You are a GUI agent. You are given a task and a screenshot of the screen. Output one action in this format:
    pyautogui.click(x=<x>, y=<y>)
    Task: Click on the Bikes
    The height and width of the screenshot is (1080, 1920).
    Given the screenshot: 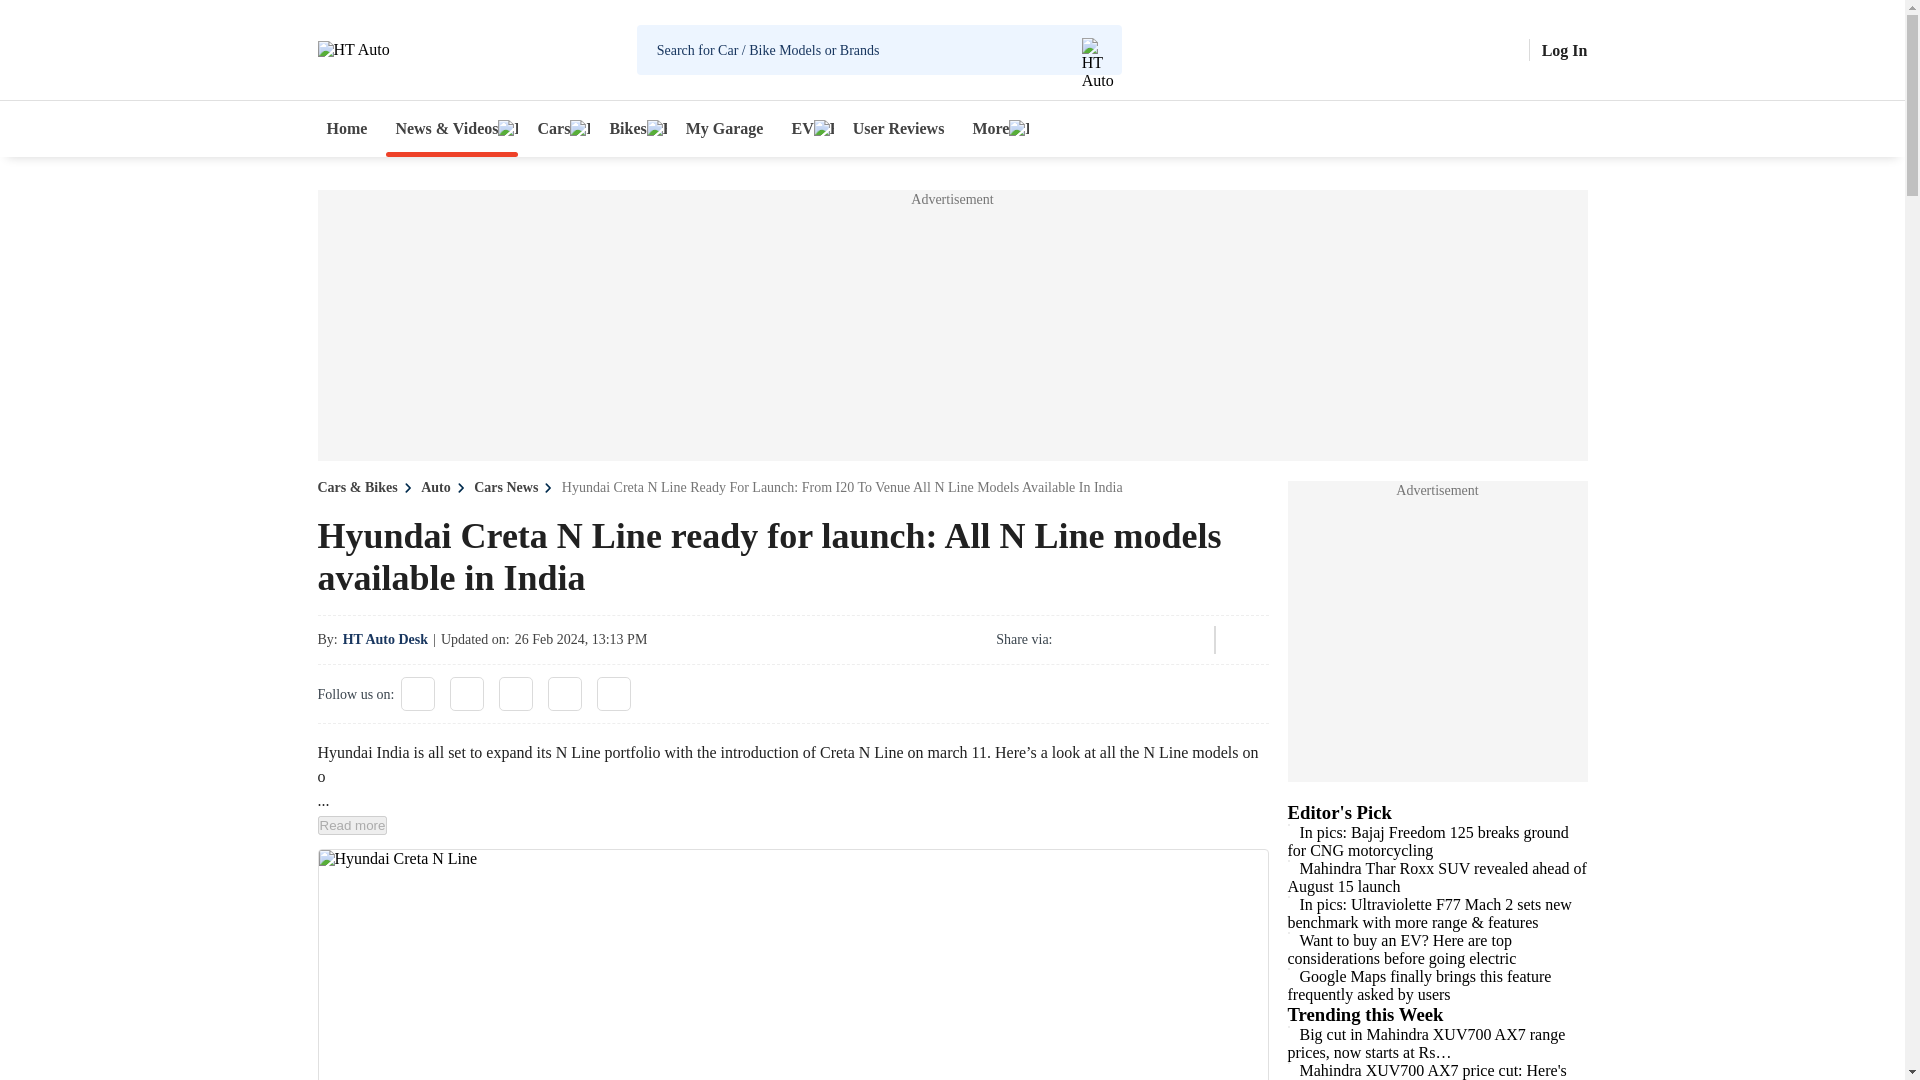 What is the action you would take?
    pyautogui.click(x=632, y=128)
    